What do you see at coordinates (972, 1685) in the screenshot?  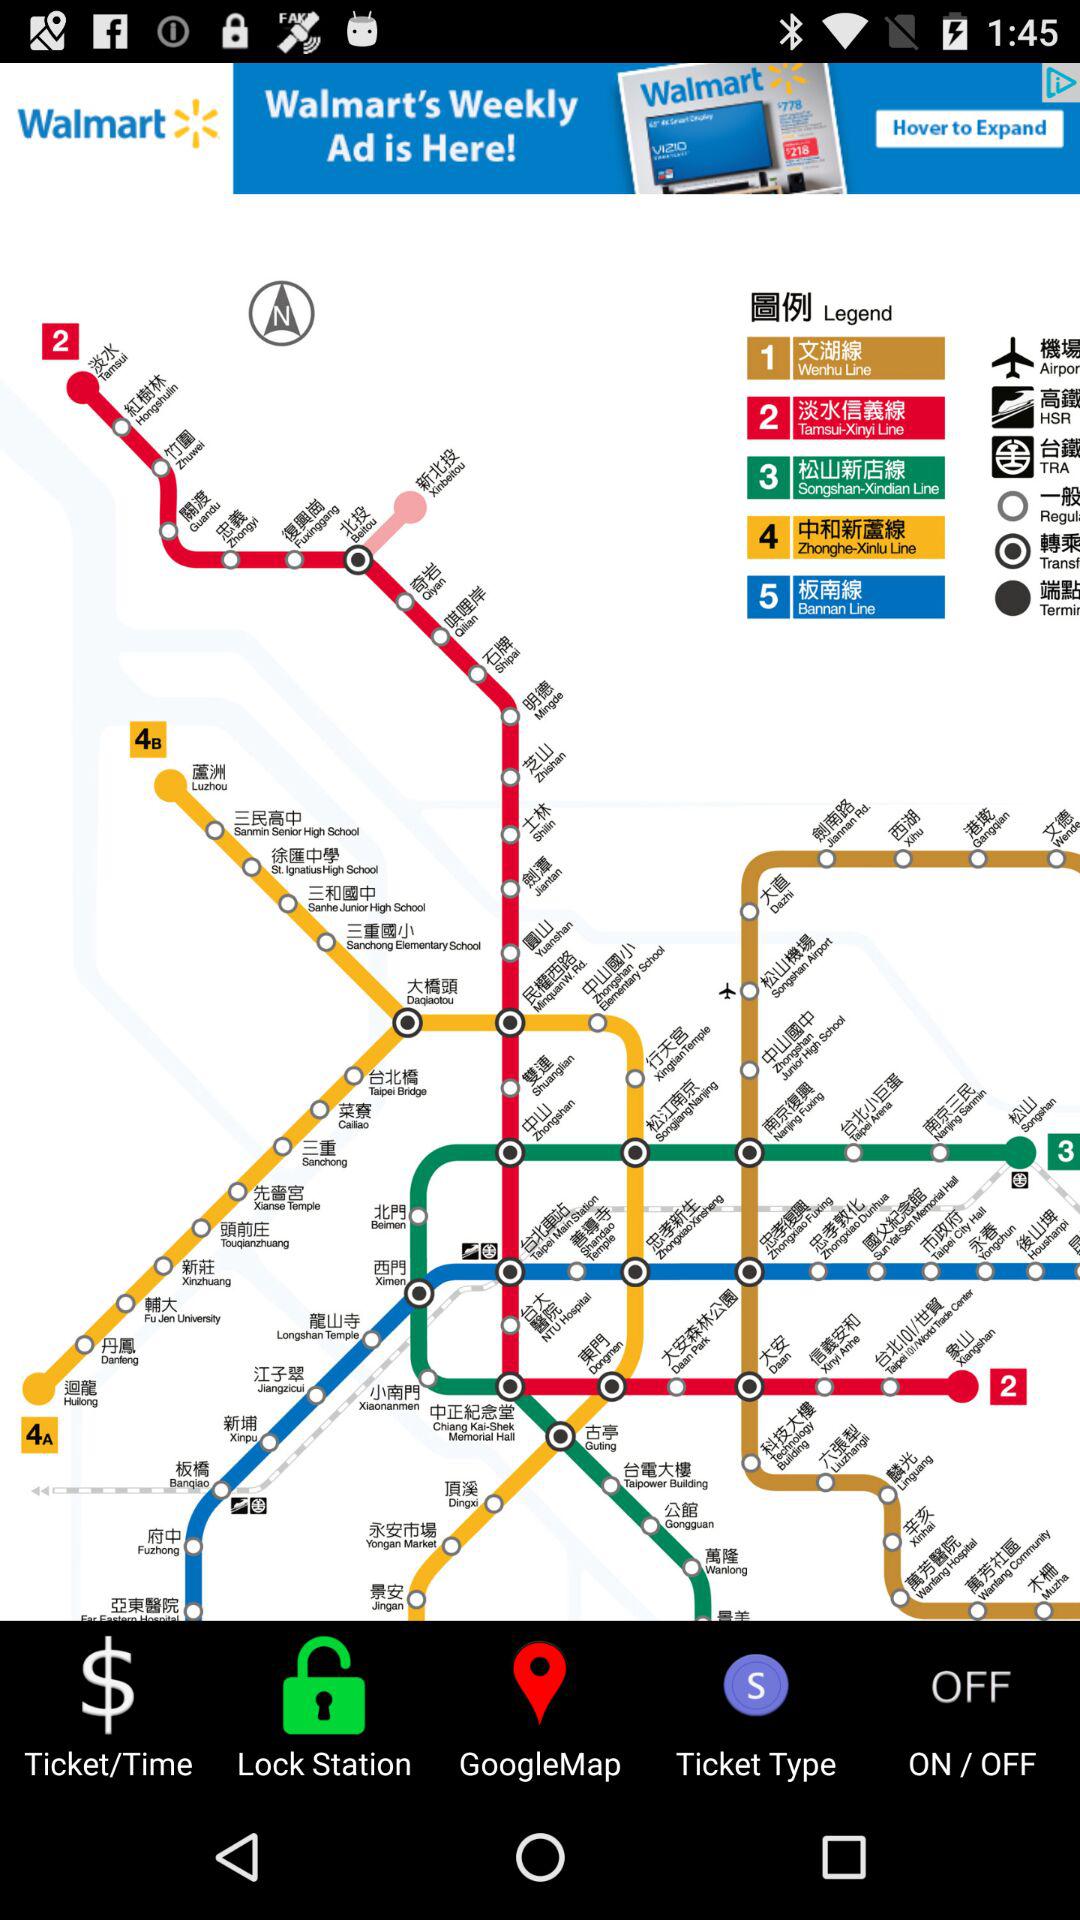 I see `off button` at bounding box center [972, 1685].